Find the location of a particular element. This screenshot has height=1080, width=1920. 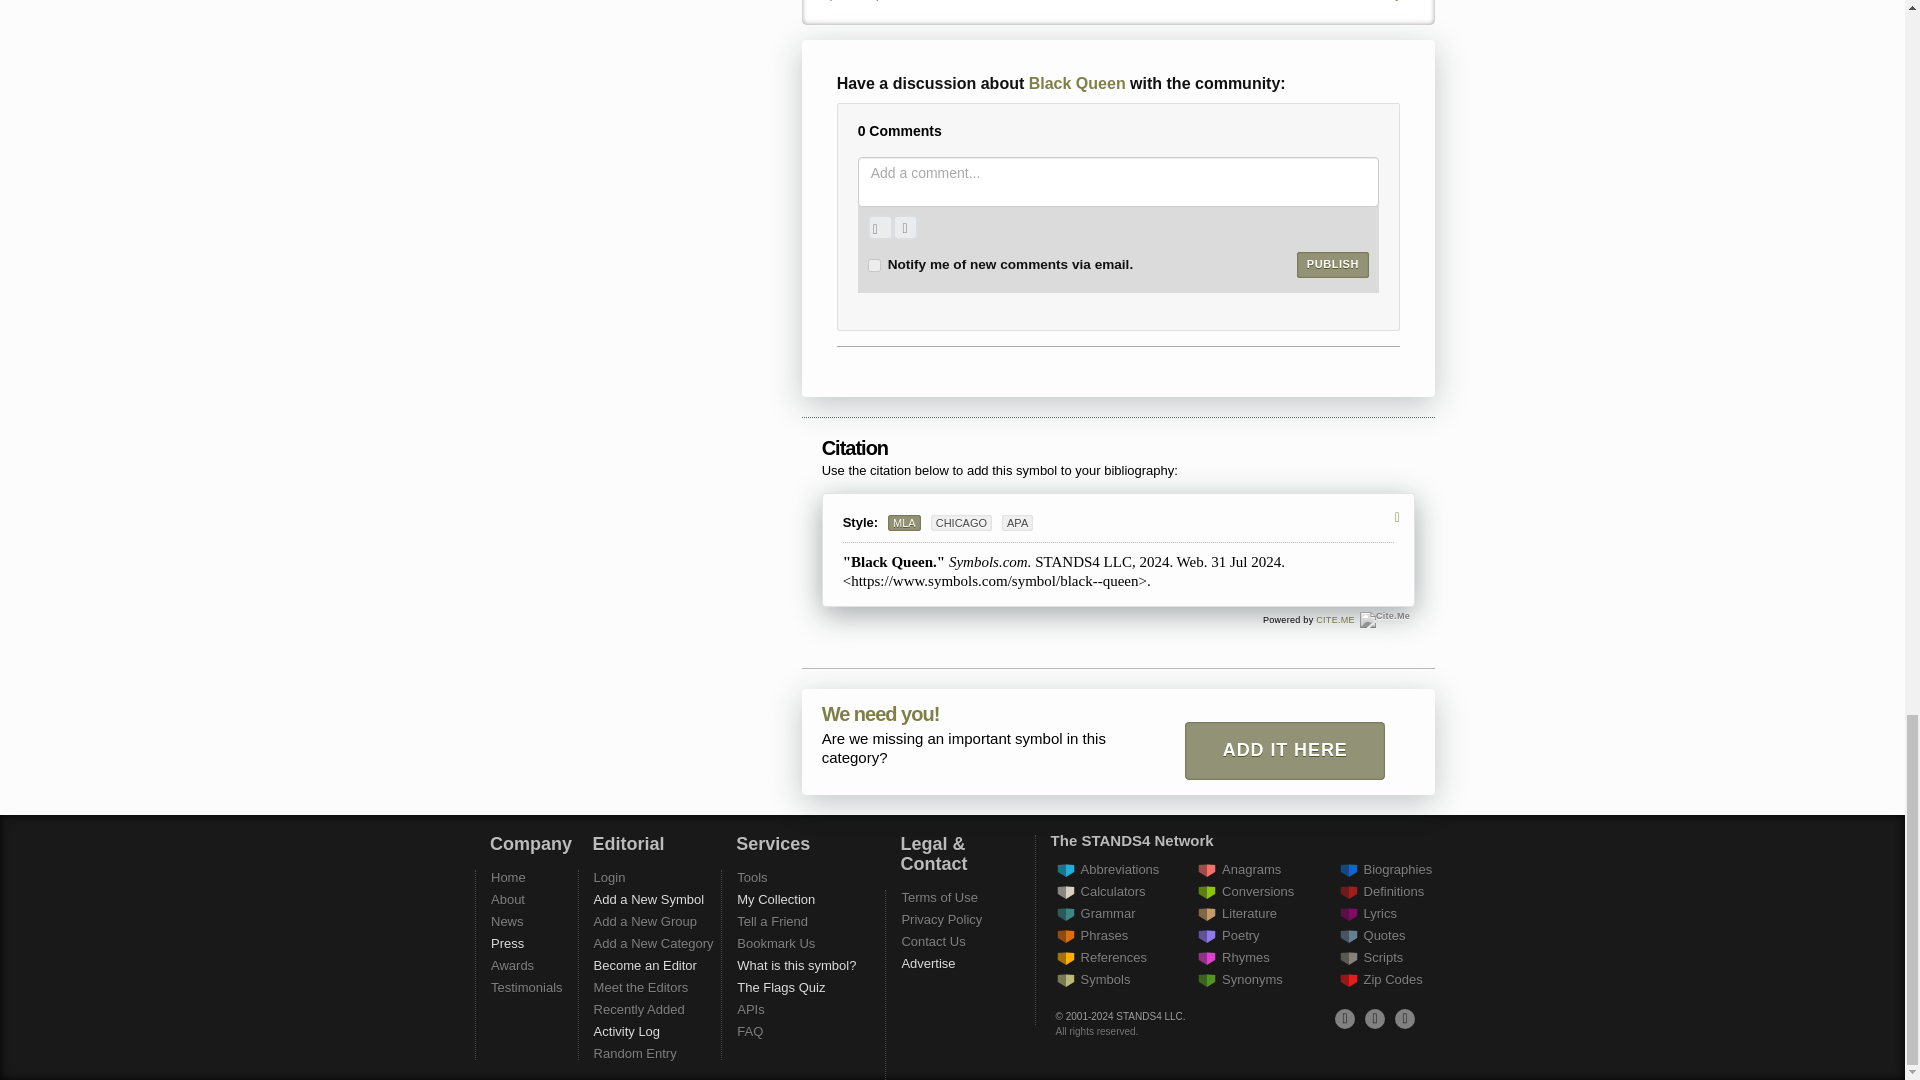

on is located at coordinates (874, 266).